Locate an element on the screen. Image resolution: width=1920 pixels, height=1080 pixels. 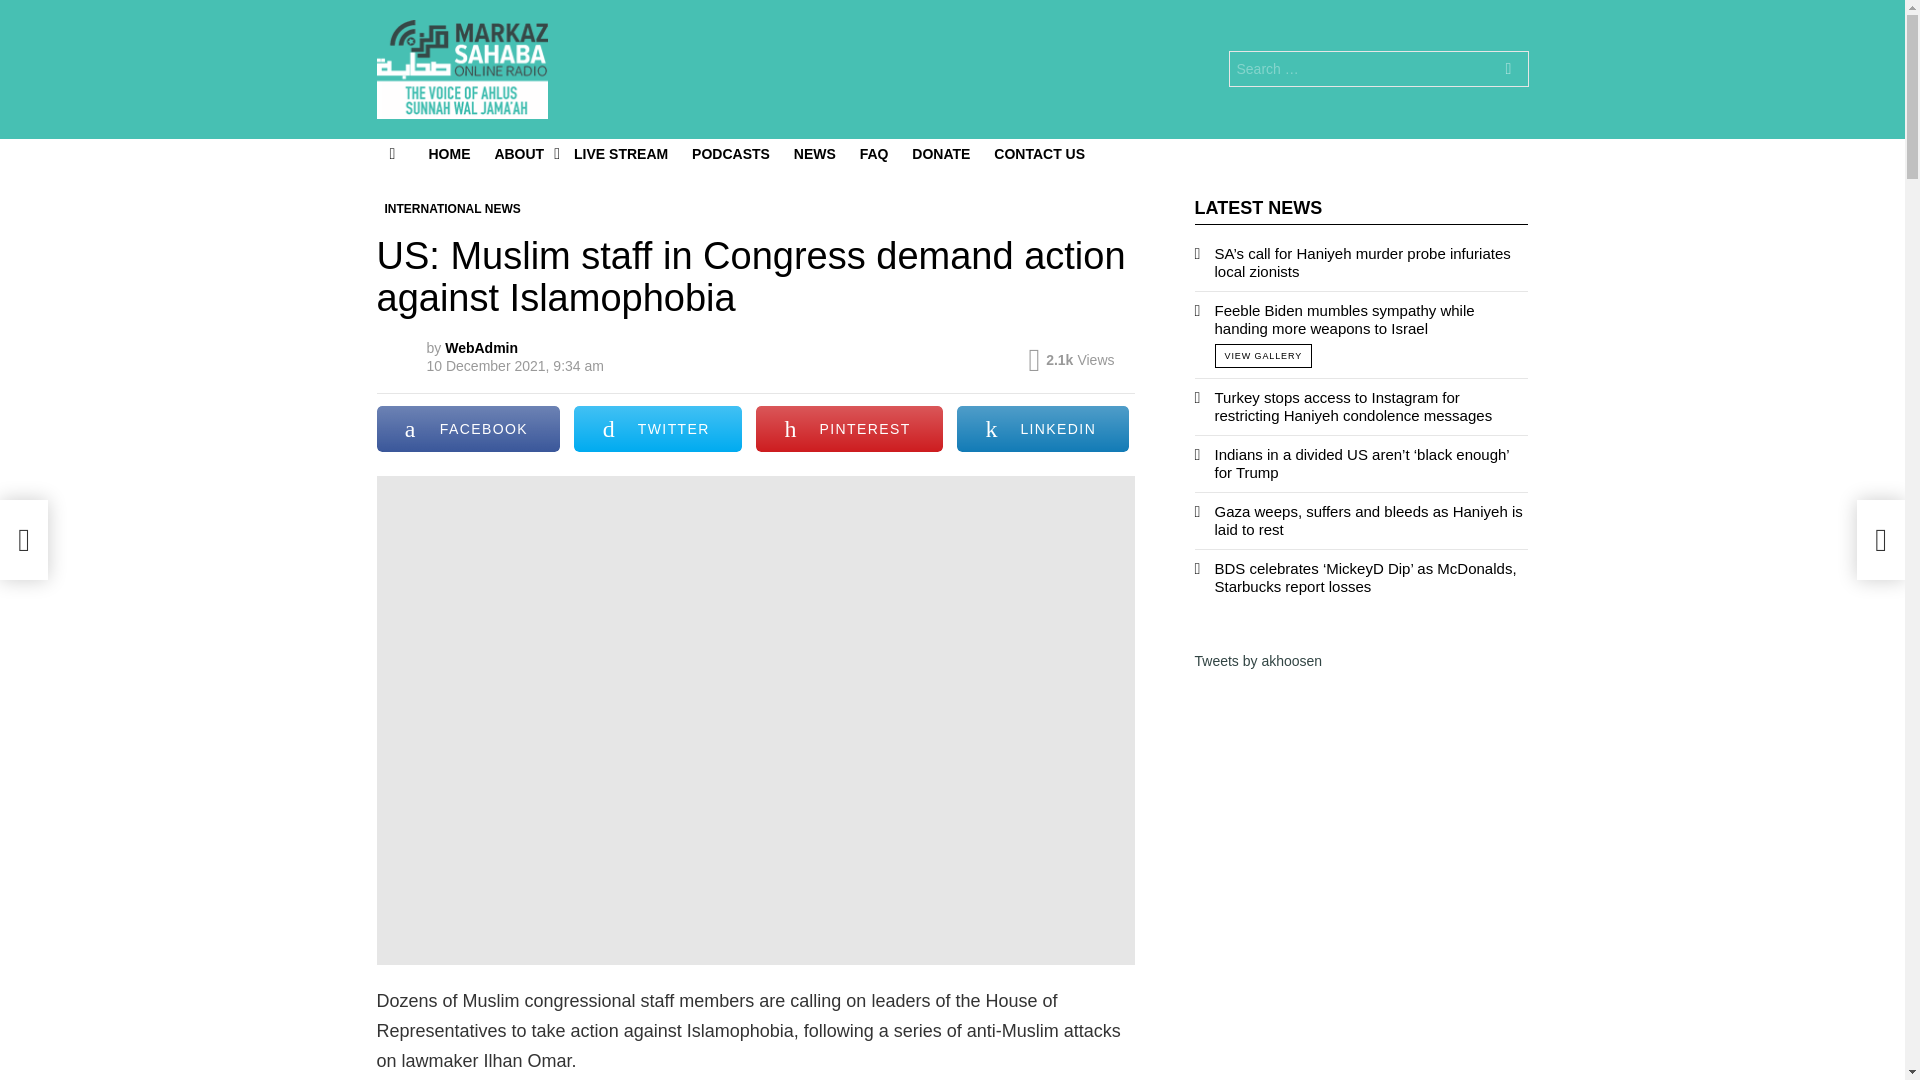
Menu is located at coordinates (392, 154).